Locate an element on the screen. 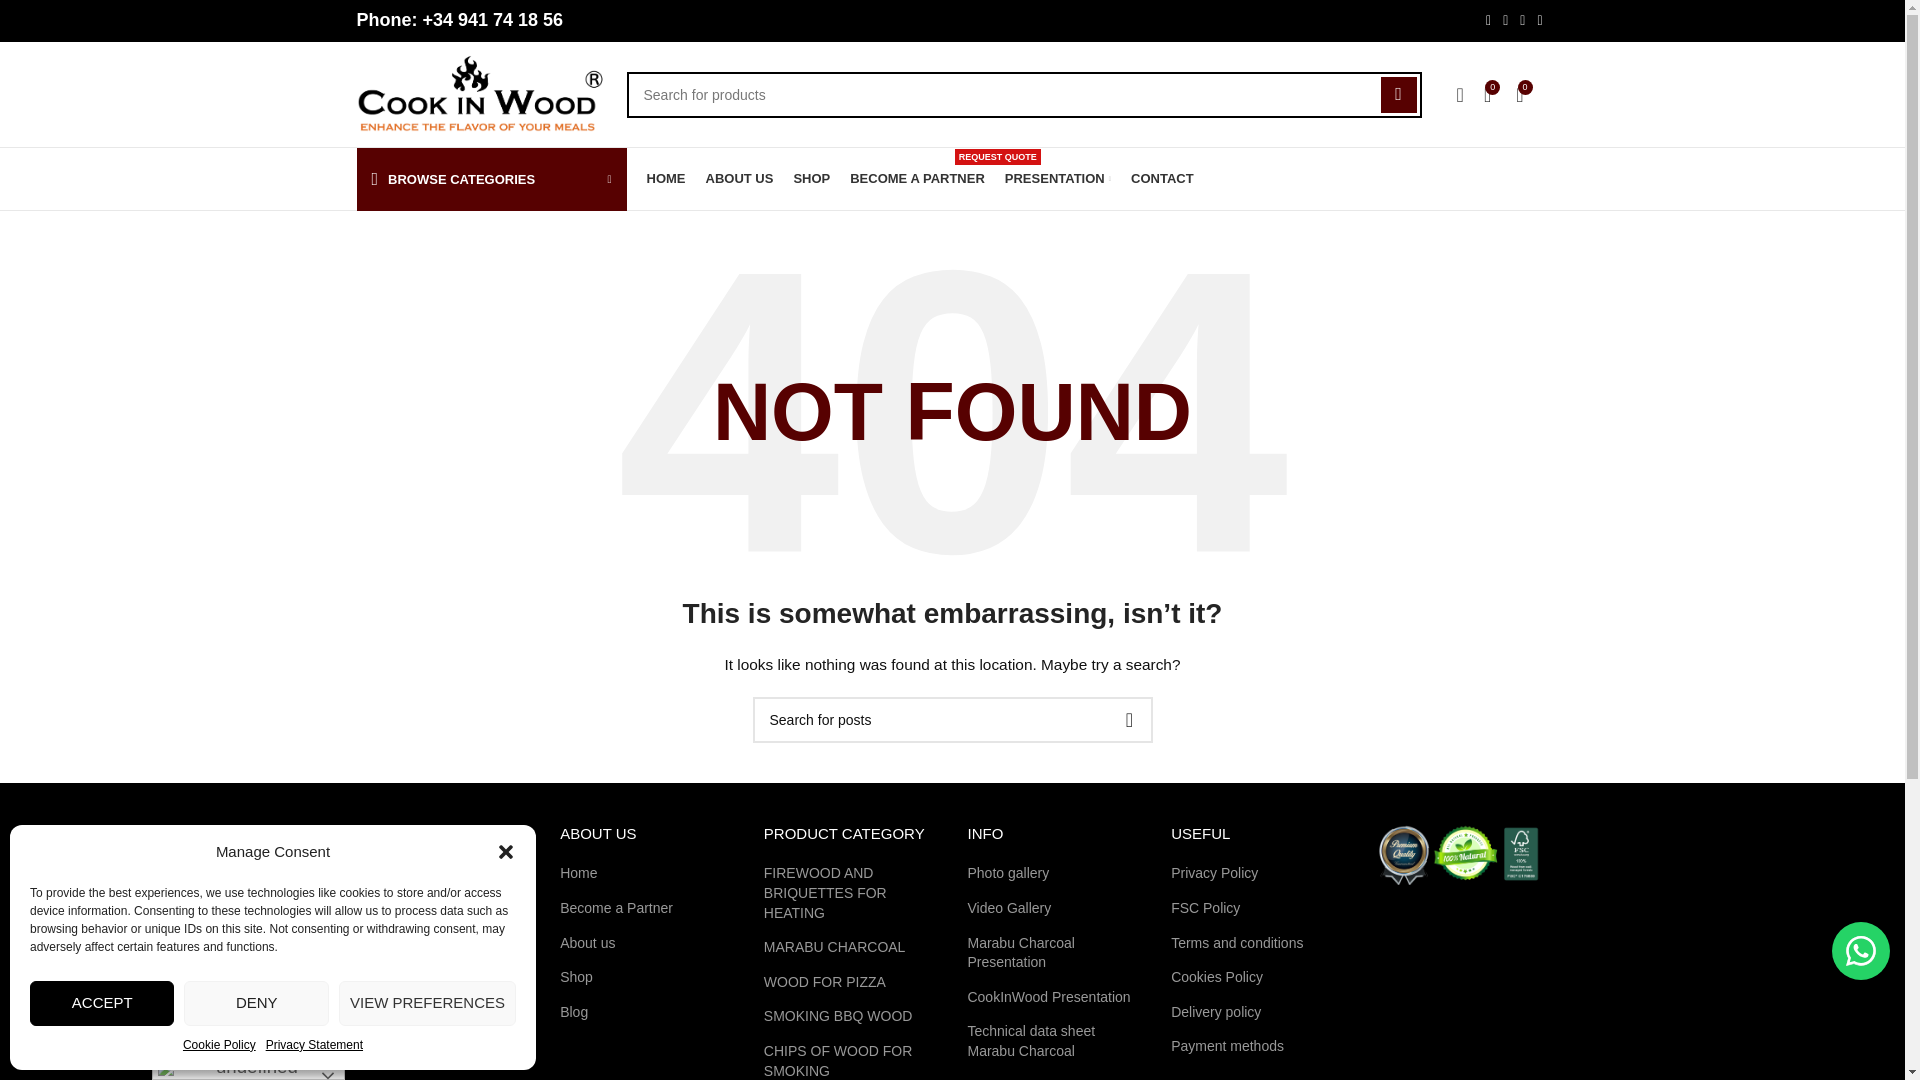 The height and width of the screenshot is (1080, 1920). My account is located at coordinates (1460, 94).